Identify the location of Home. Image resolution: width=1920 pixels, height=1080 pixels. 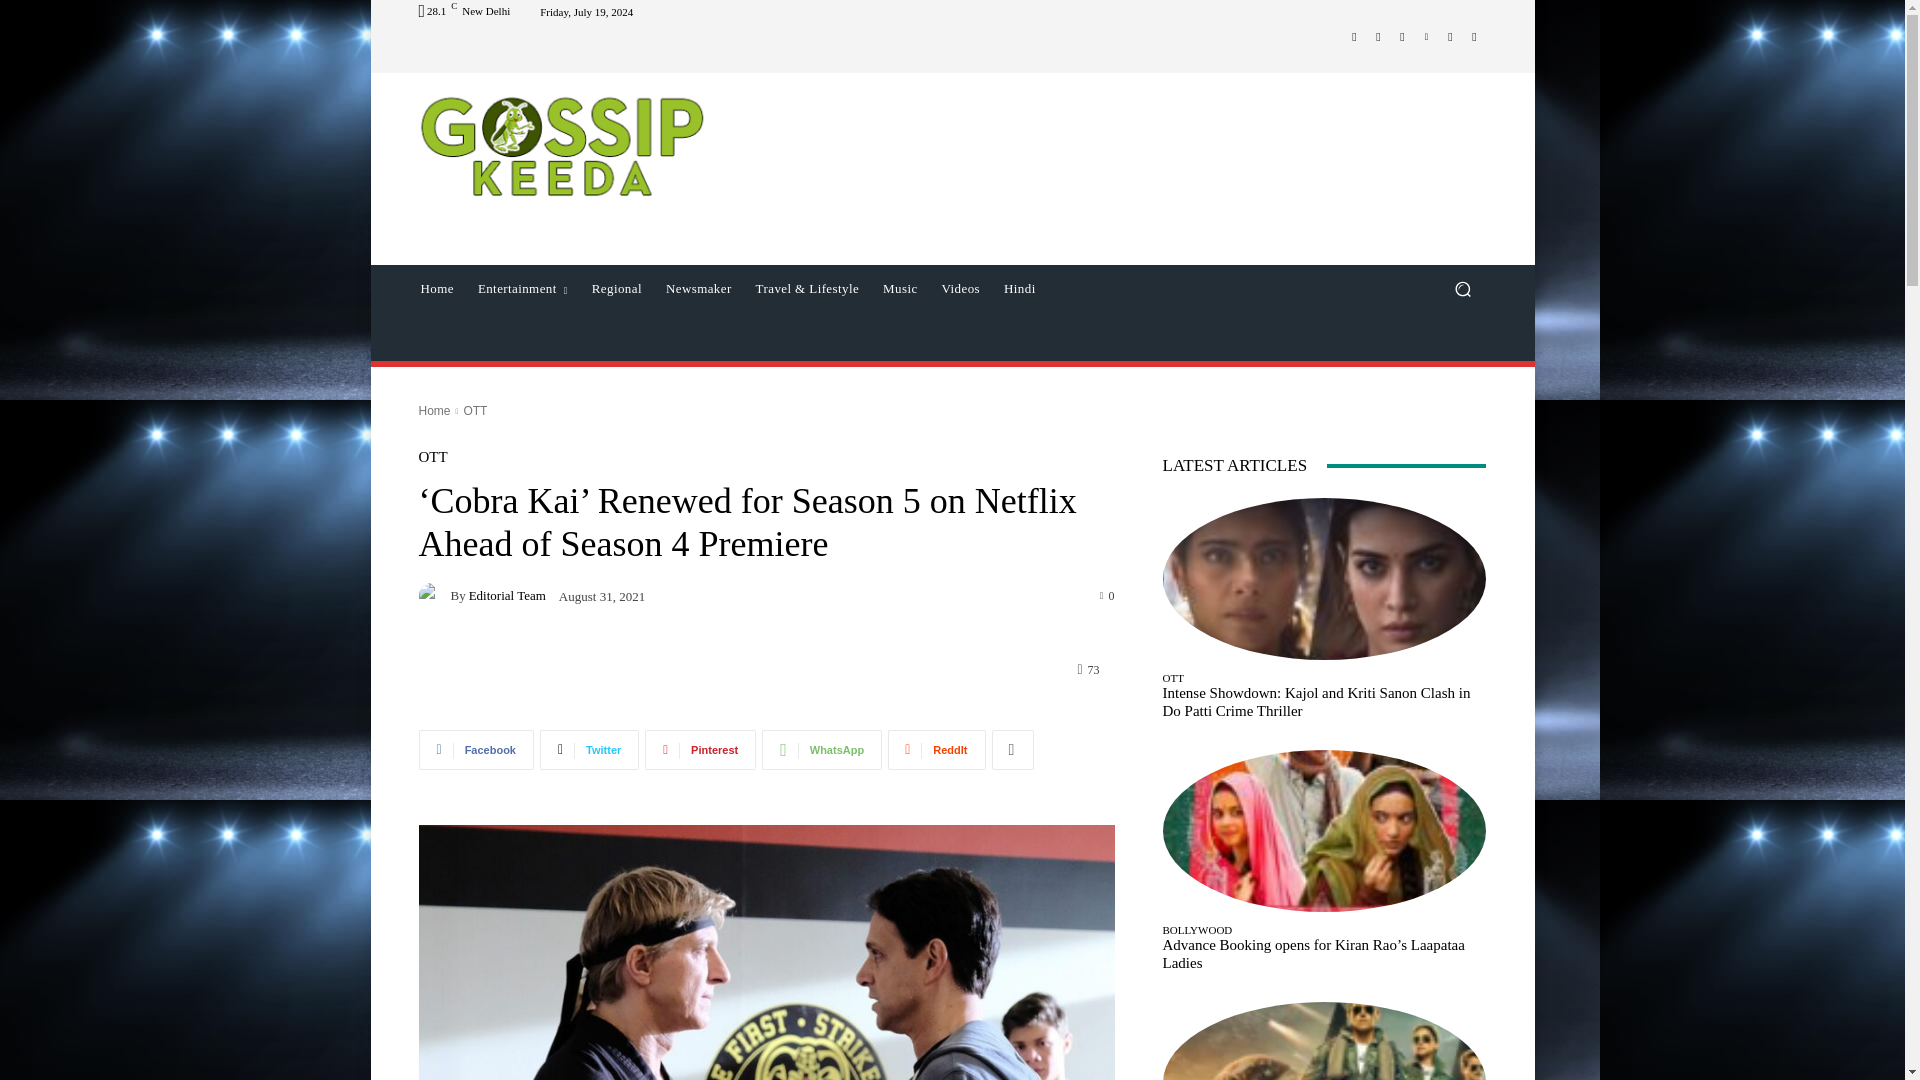
(436, 288).